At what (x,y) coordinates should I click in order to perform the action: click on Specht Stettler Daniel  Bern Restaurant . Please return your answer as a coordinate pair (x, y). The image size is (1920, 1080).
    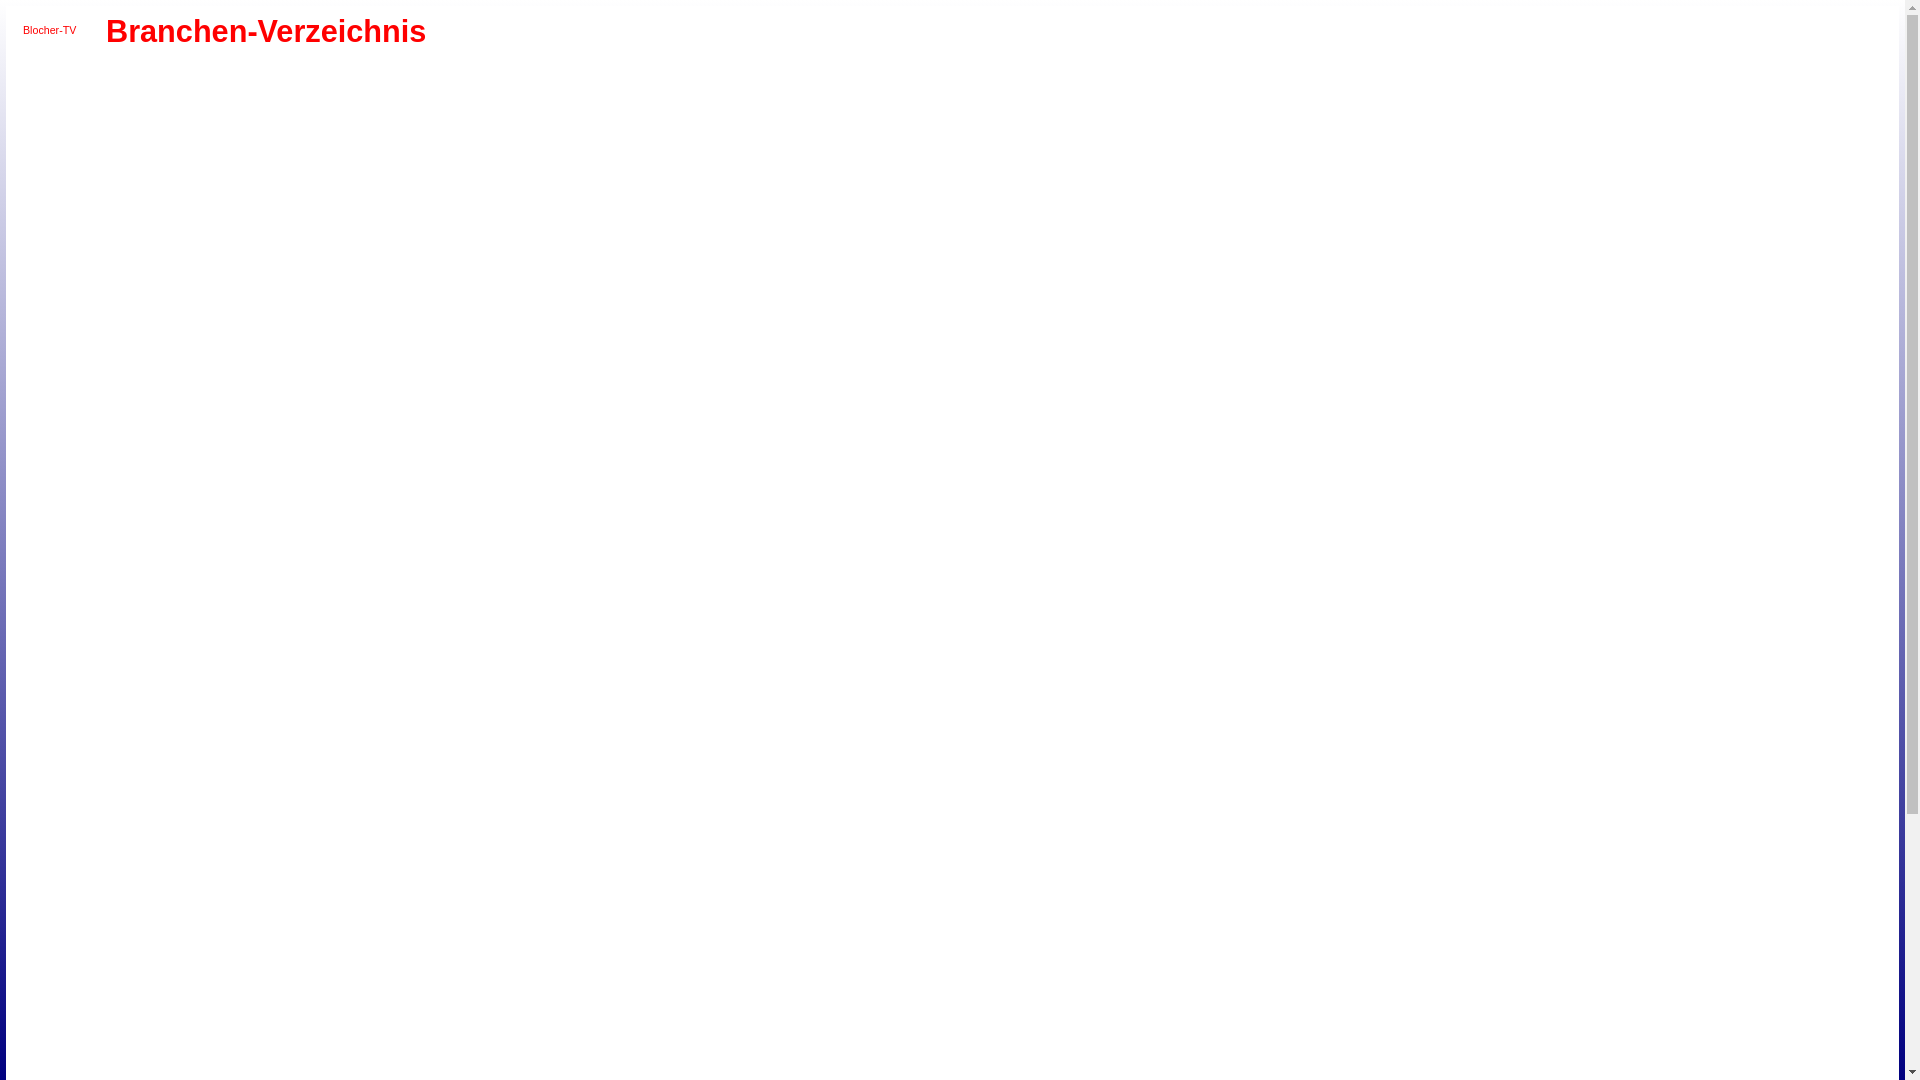
    Looking at the image, I should click on (488, 287).